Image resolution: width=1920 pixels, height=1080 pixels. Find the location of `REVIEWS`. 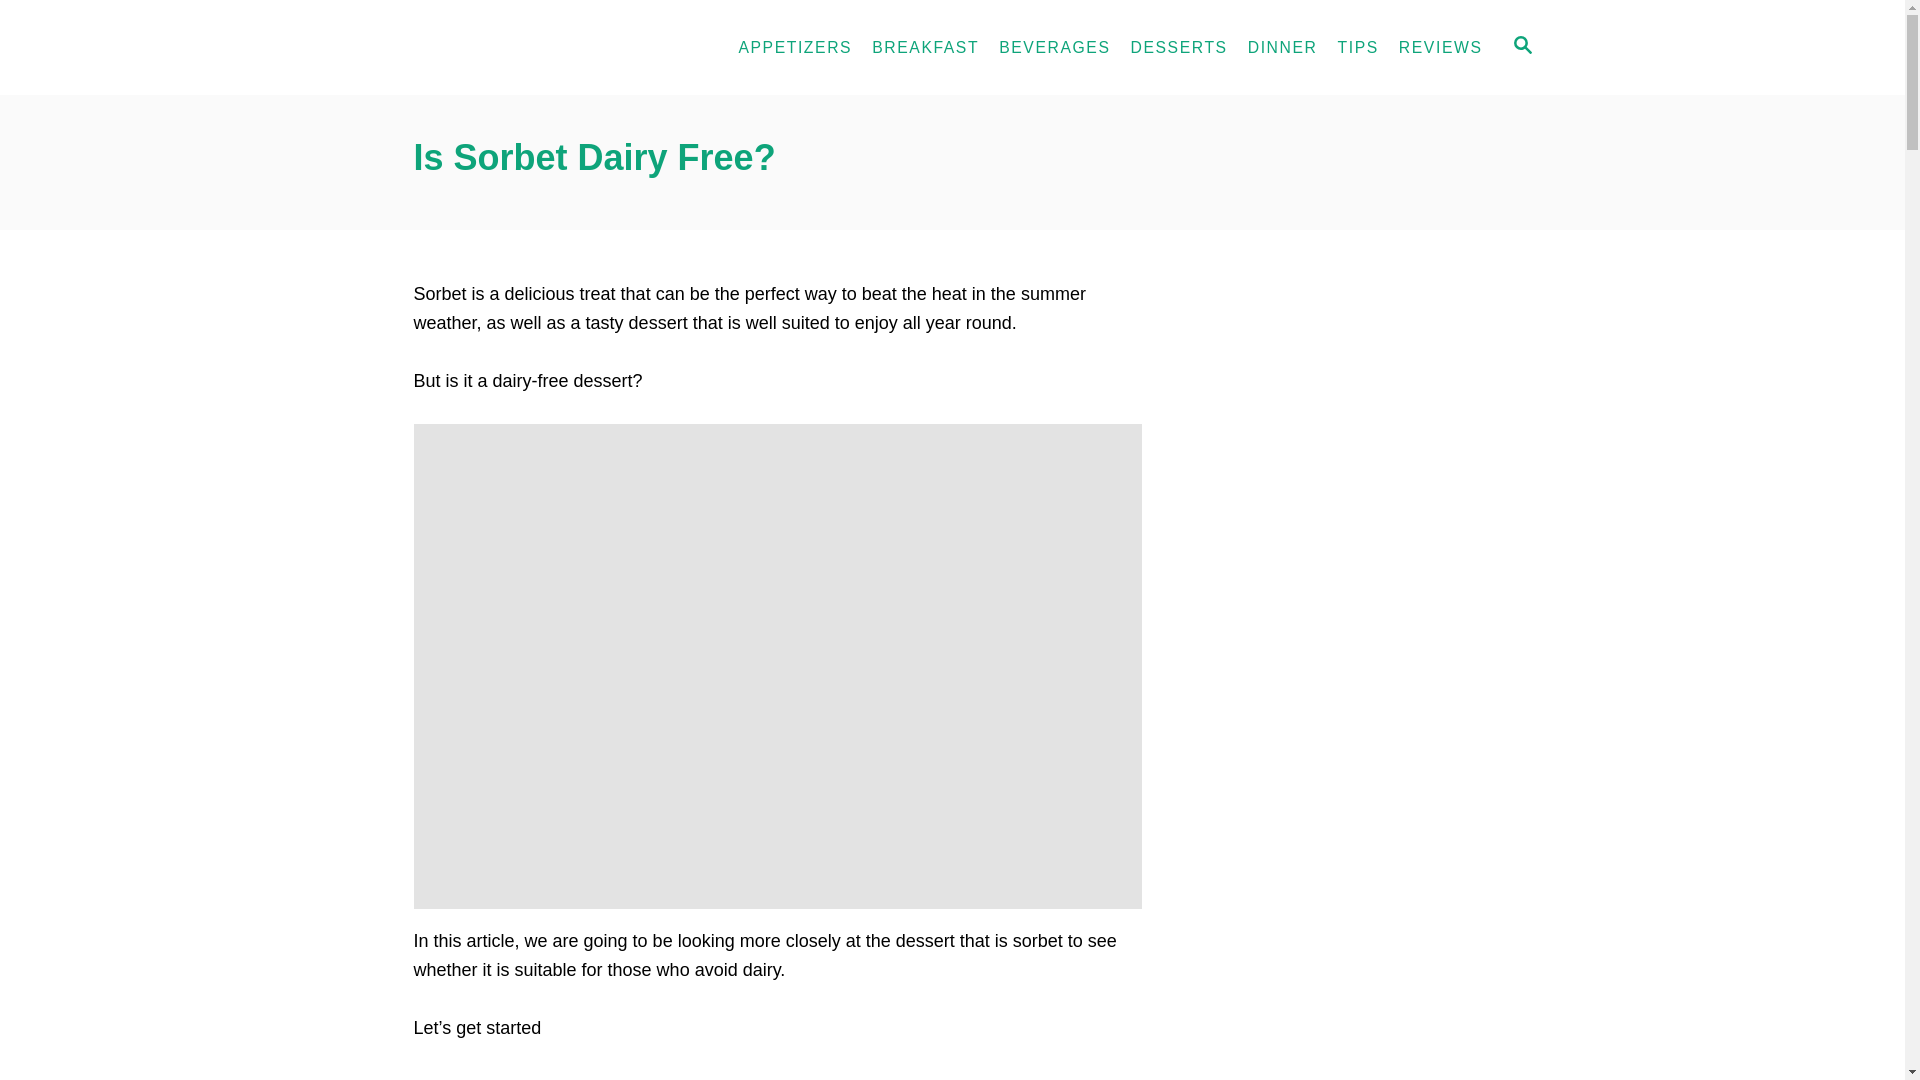

REVIEWS is located at coordinates (1440, 48).